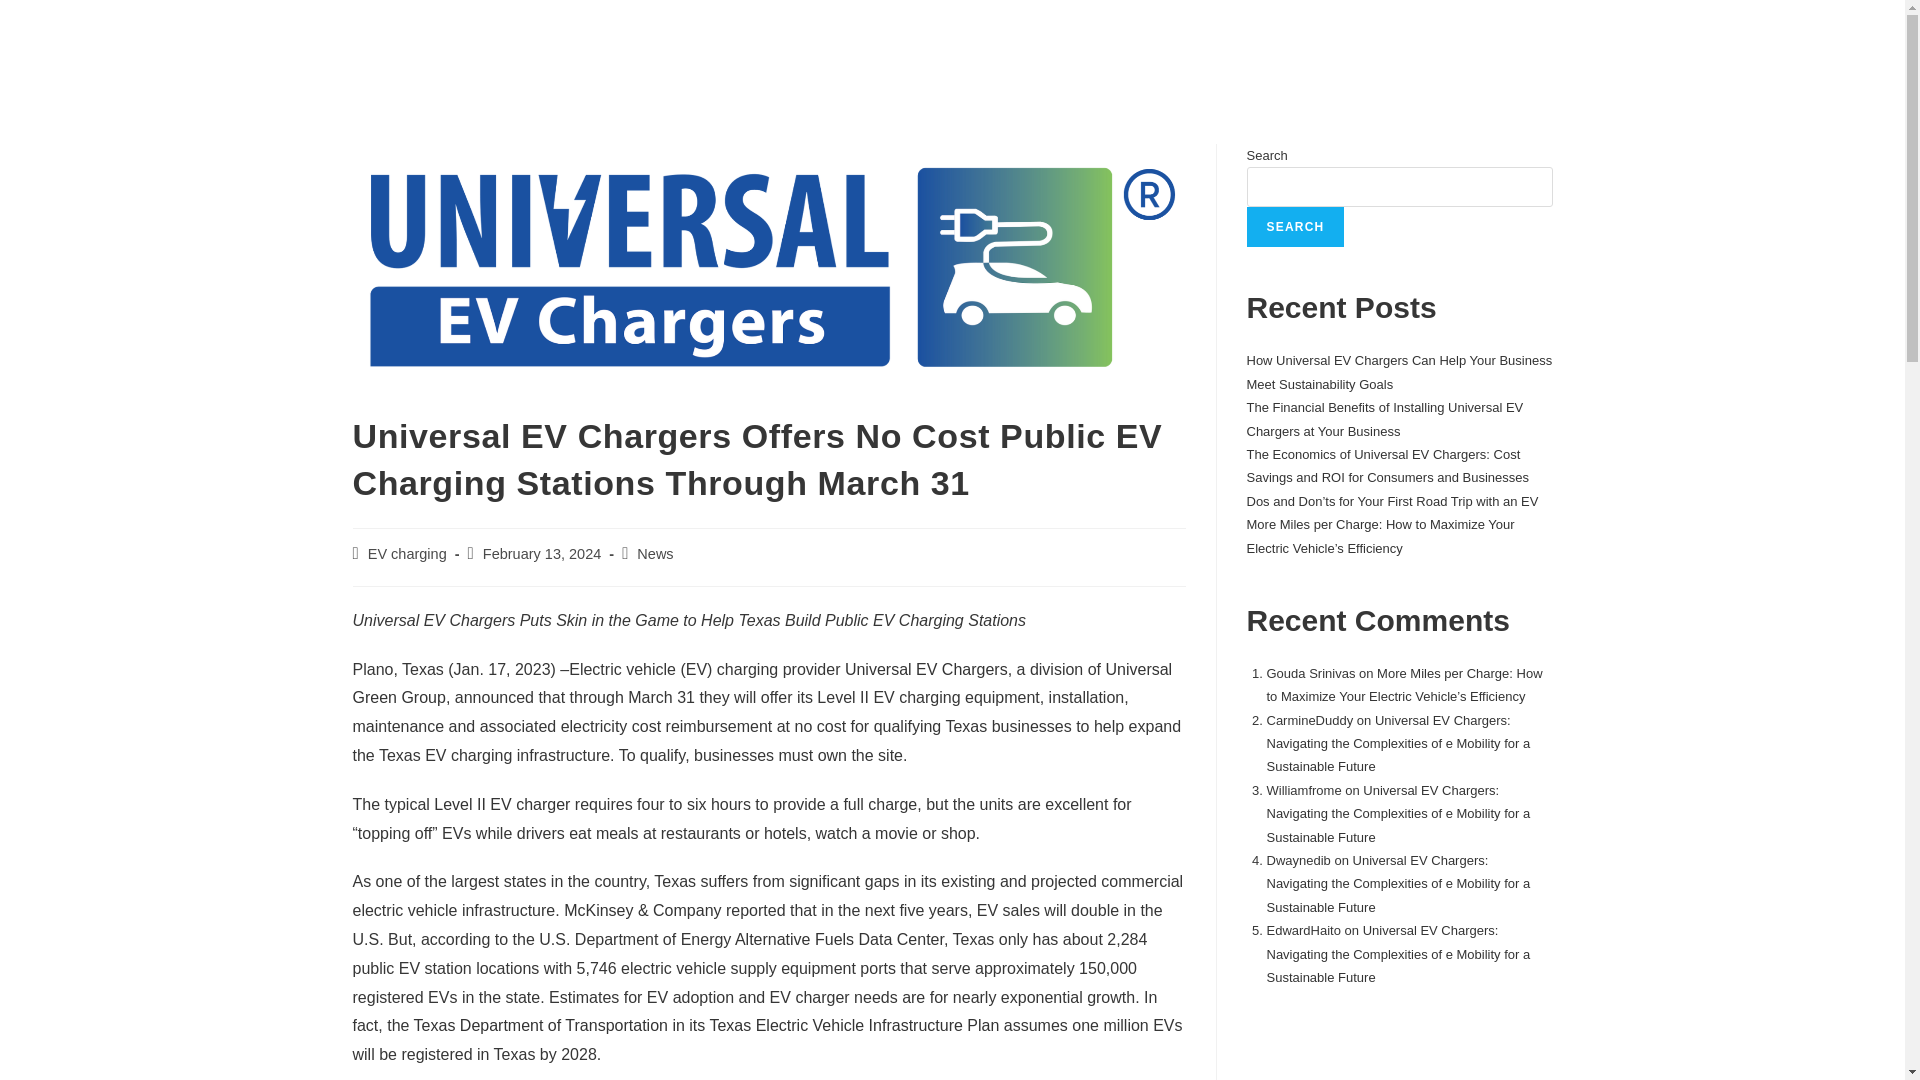 The width and height of the screenshot is (1920, 1080). Describe the element at coordinates (1080, 52) in the screenshot. I see `Services` at that location.